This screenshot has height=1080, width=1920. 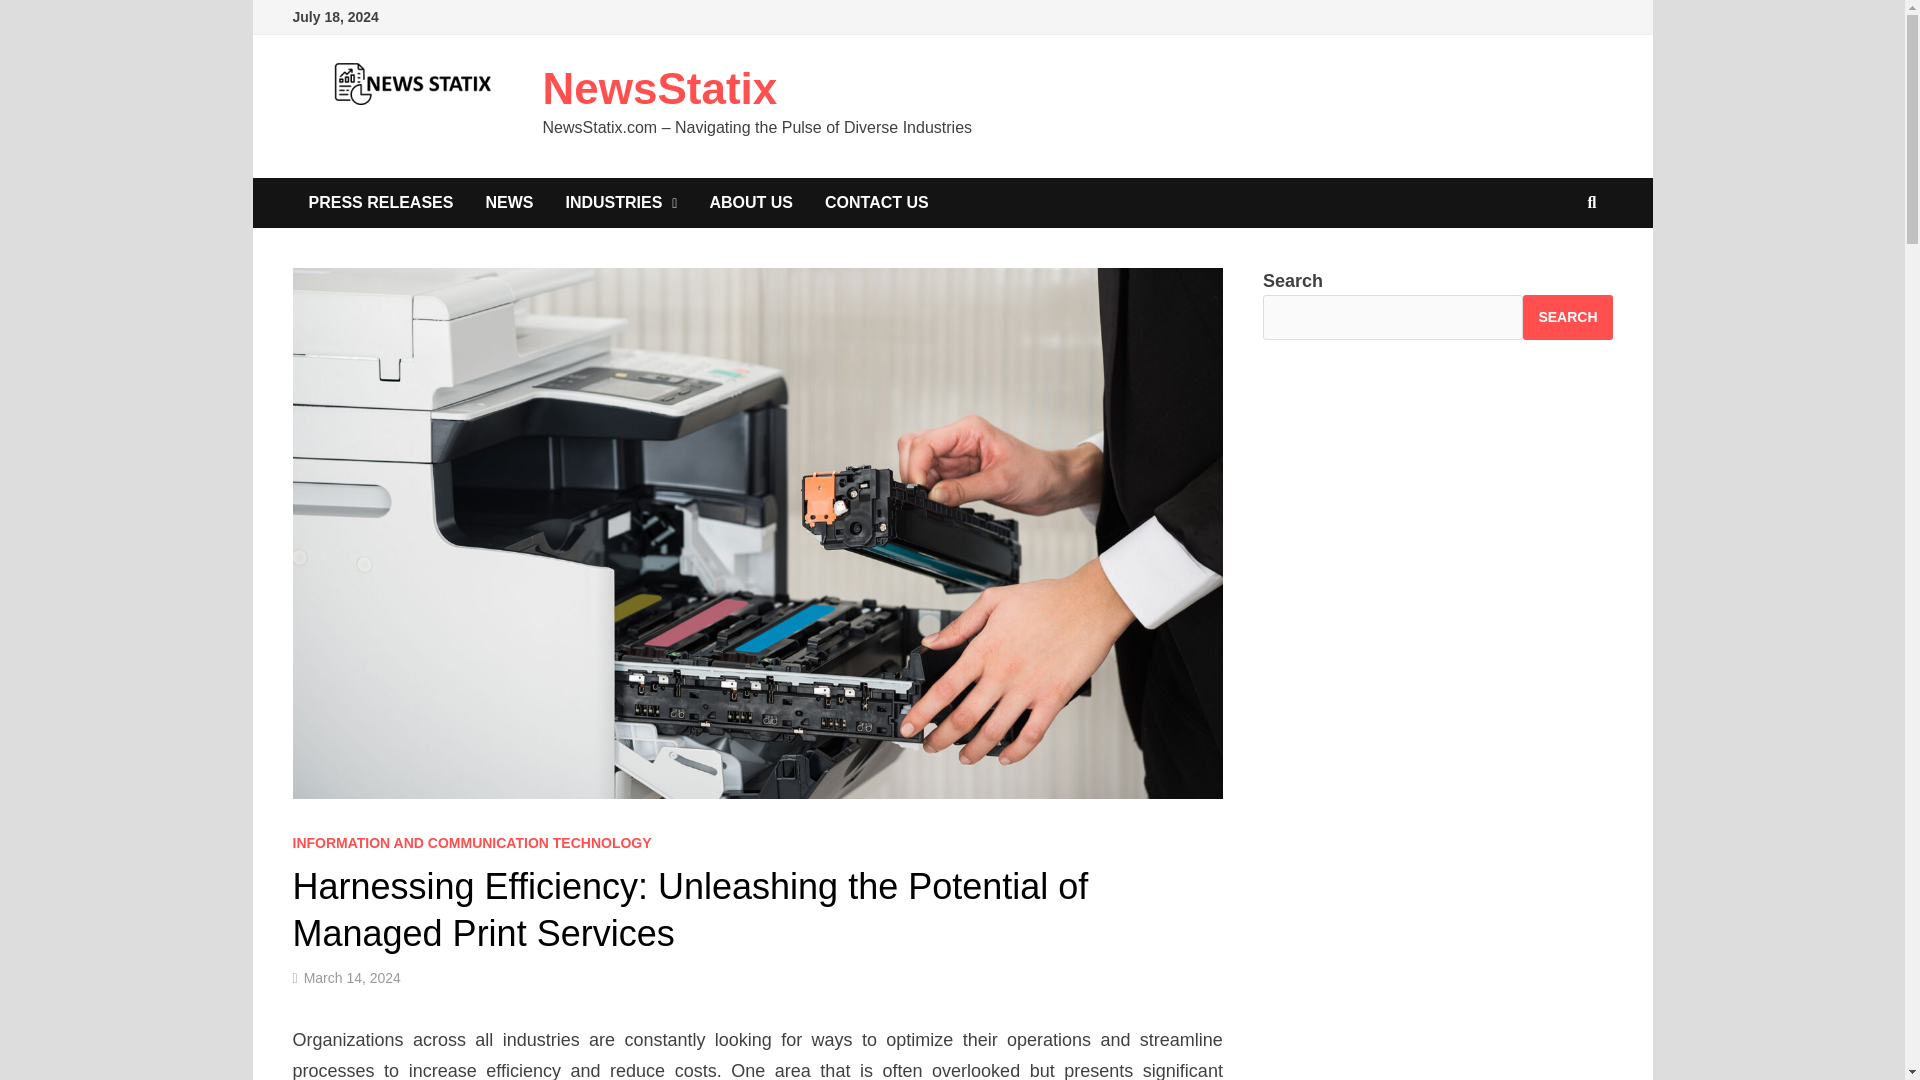 What do you see at coordinates (659, 88) in the screenshot?
I see `NewsStatix` at bounding box center [659, 88].